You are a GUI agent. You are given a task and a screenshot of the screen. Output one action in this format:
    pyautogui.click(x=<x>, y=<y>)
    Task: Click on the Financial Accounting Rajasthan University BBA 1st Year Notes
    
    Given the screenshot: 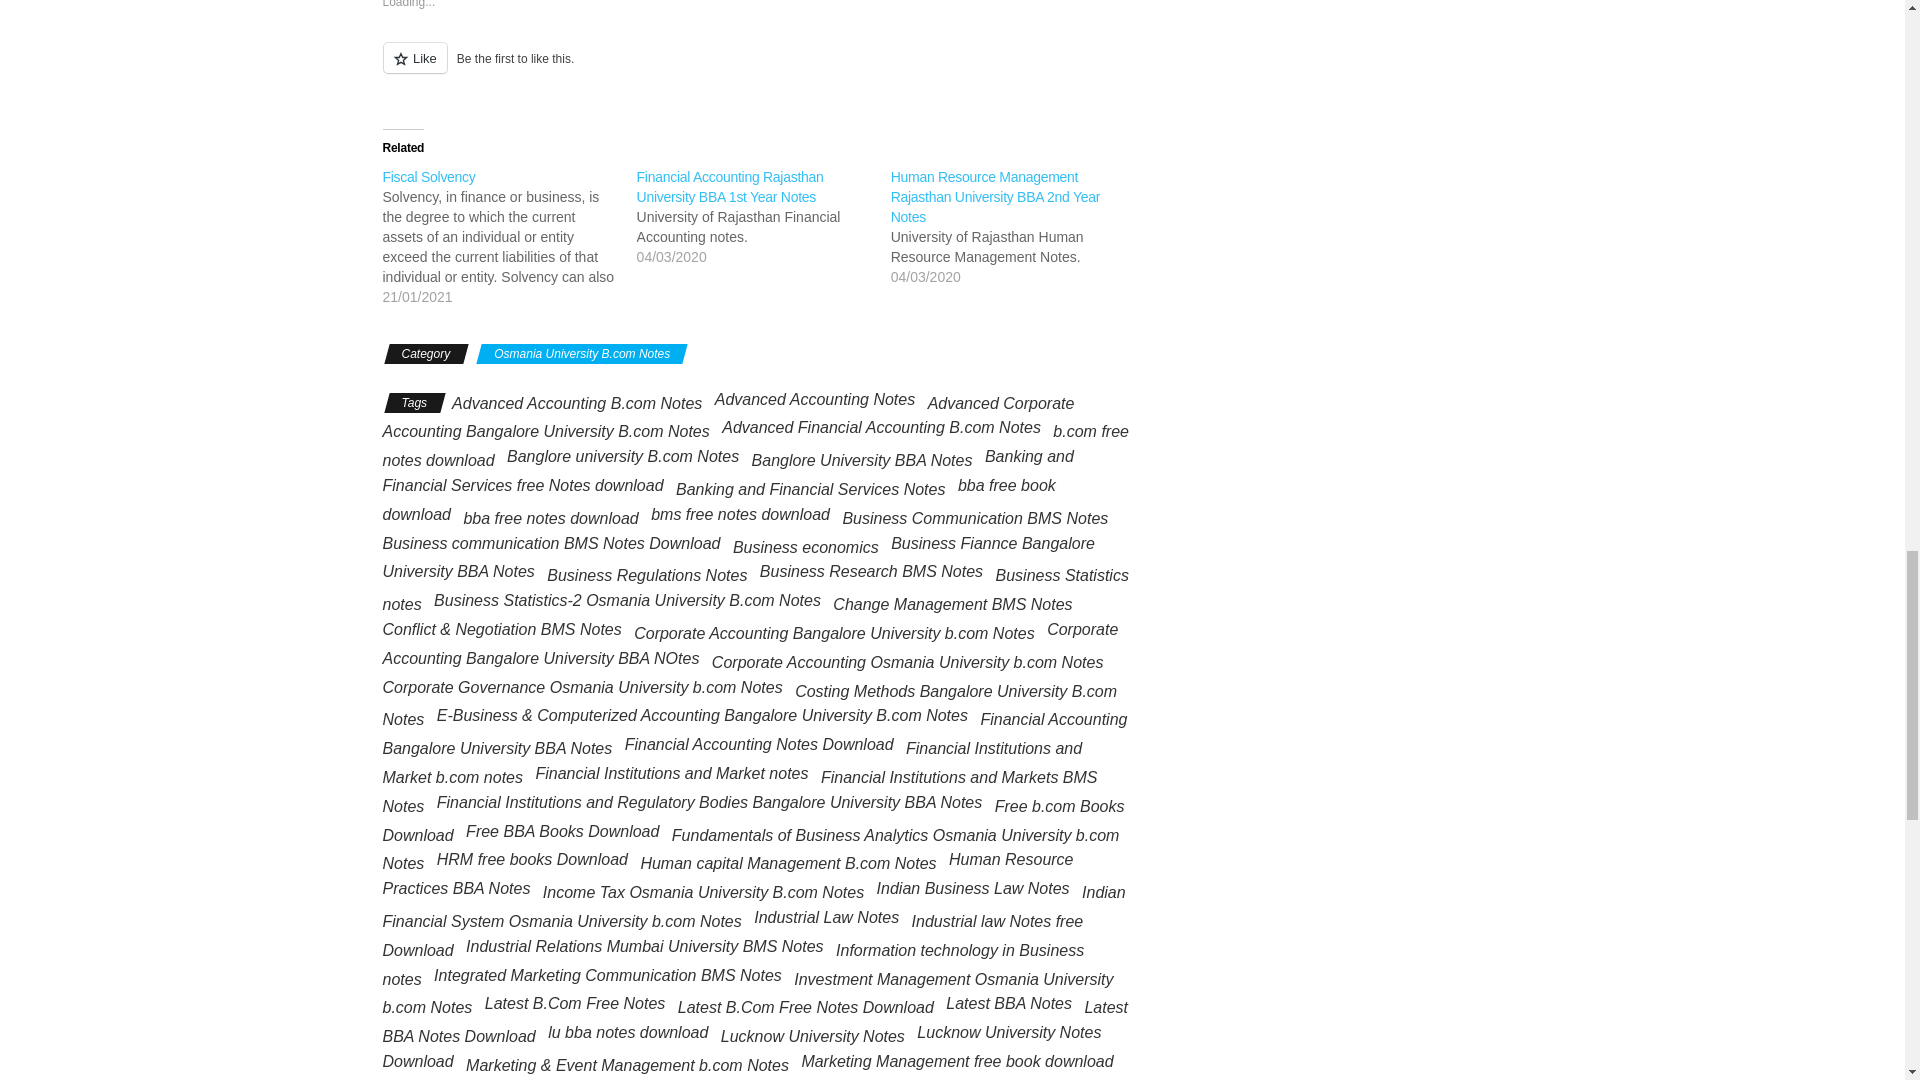 What is the action you would take?
    pyautogui.click(x=730, y=186)
    